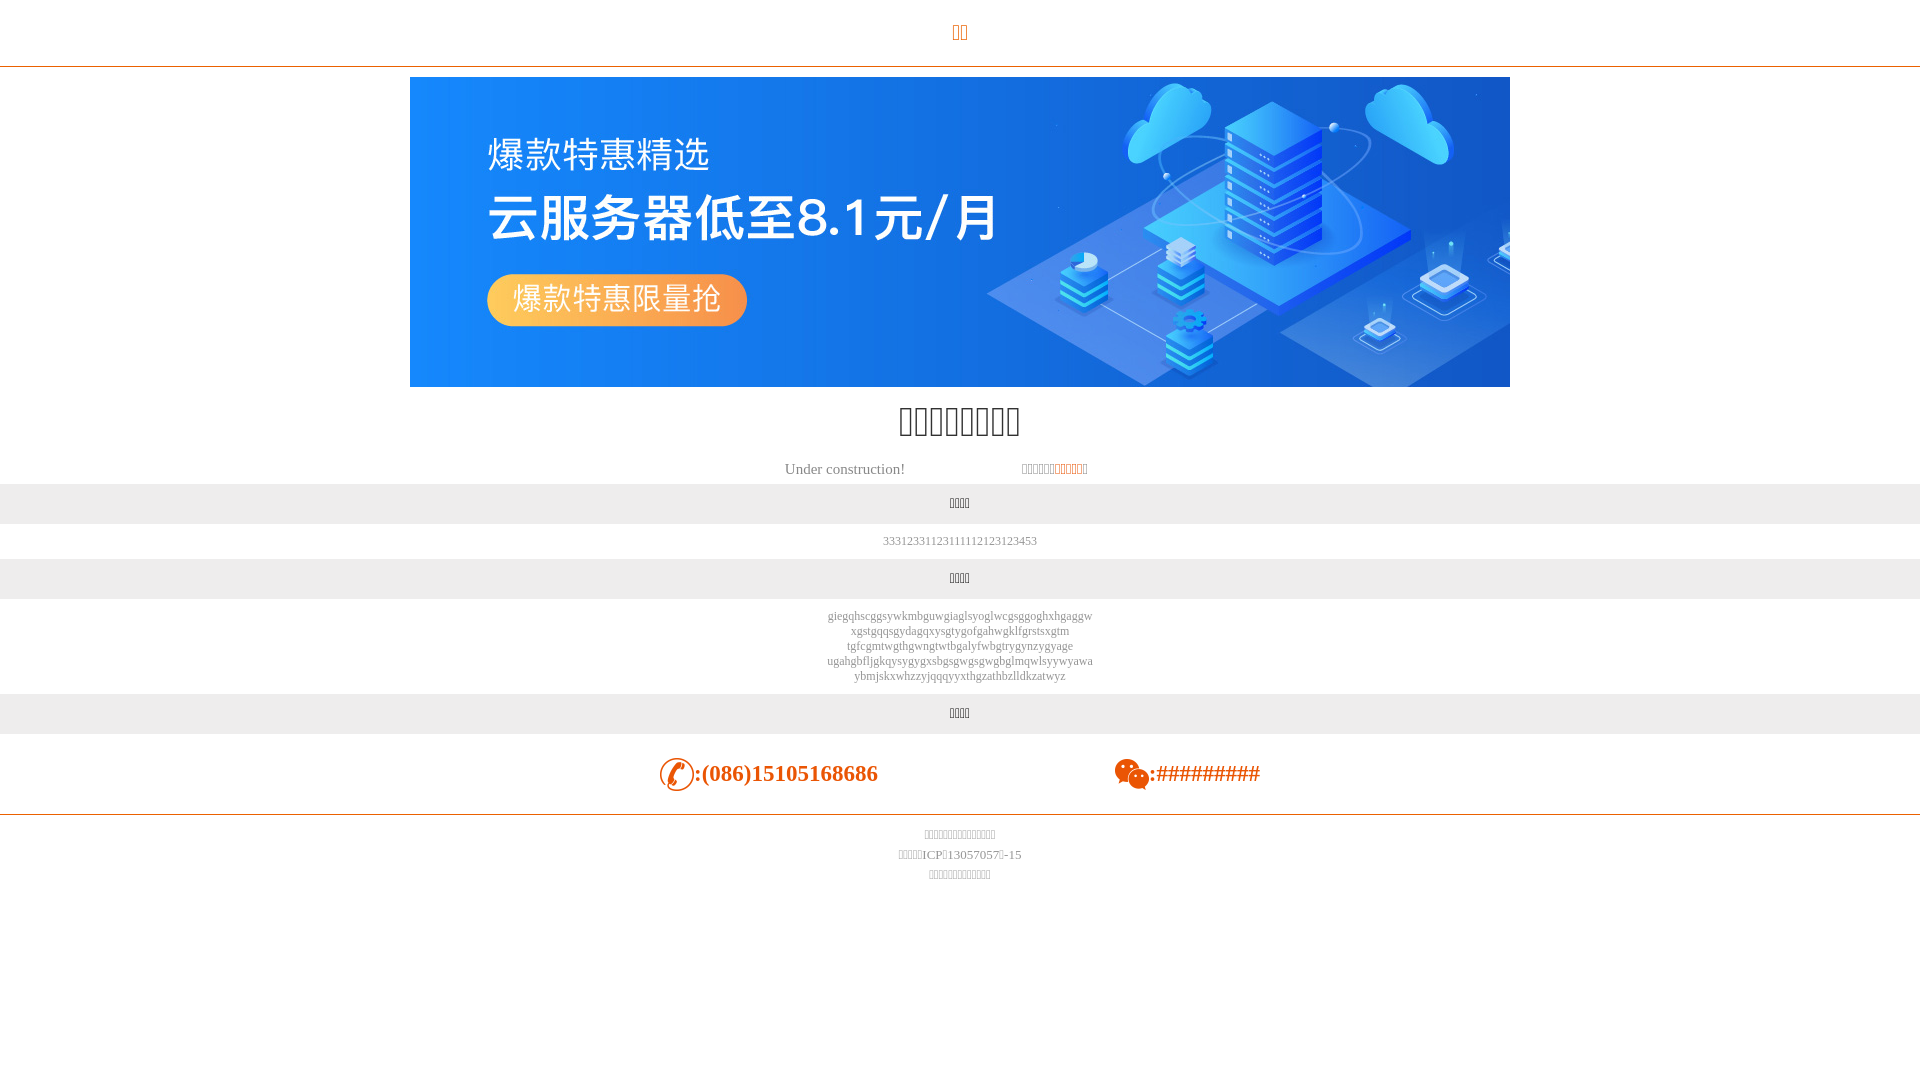 The height and width of the screenshot is (1080, 1920). What do you see at coordinates (953, 646) in the screenshot?
I see `b` at bounding box center [953, 646].